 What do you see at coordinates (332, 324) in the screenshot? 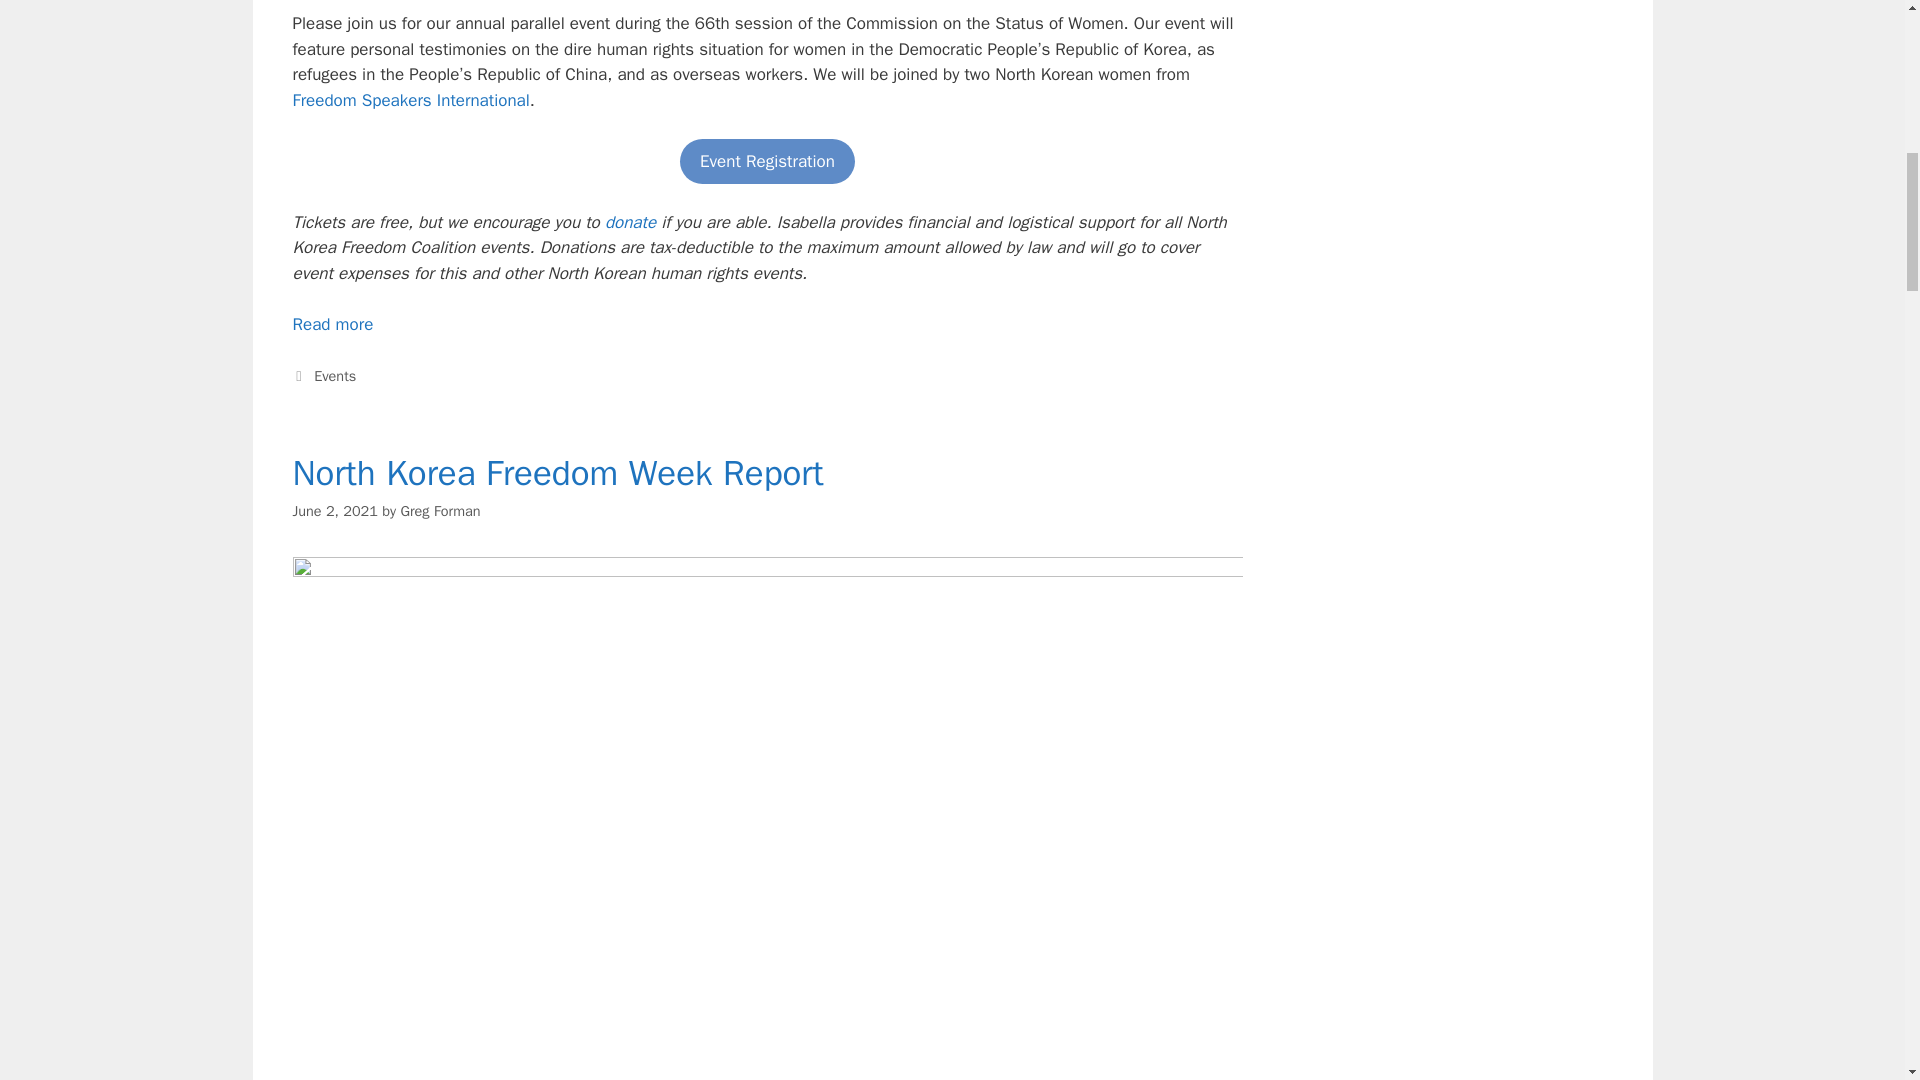
I see `Read more` at bounding box center [332, 324].